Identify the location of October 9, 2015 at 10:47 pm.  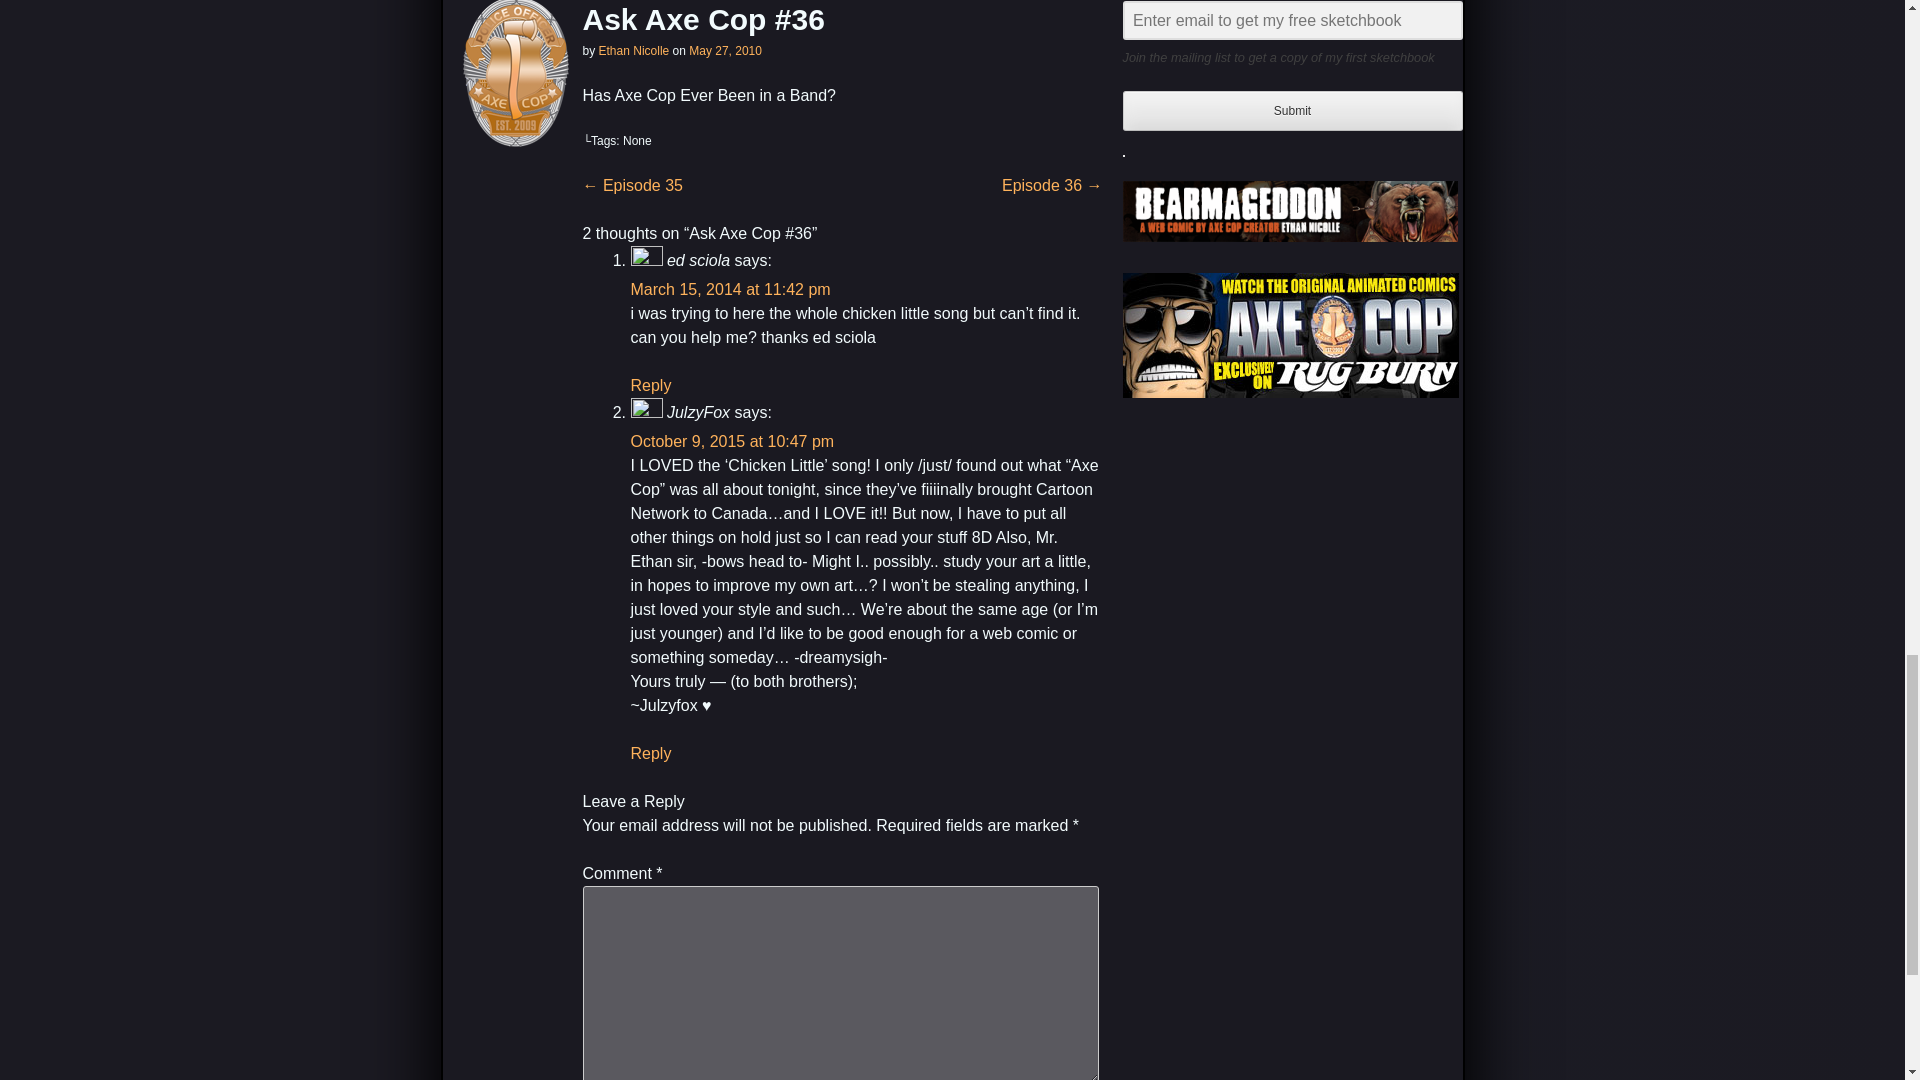
(731, 442).